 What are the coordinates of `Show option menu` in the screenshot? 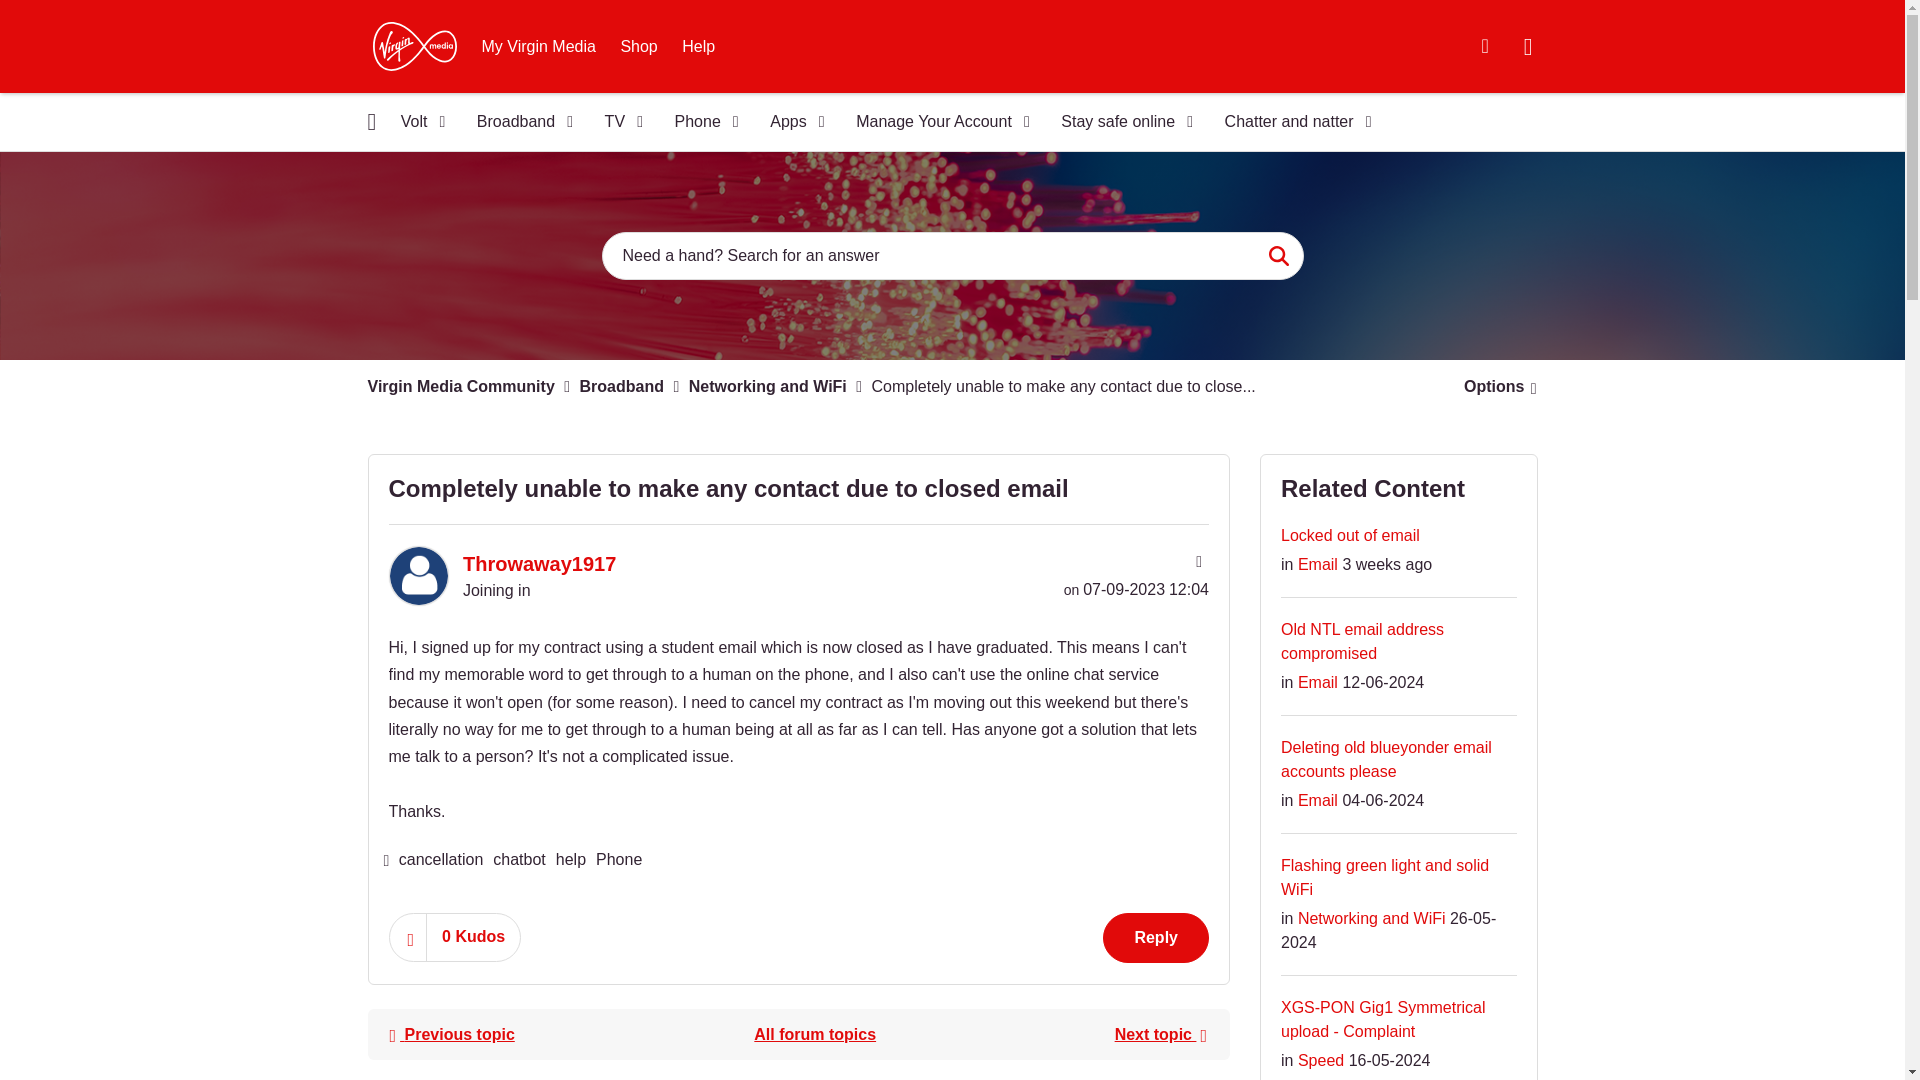 It's located at (1494, 387).